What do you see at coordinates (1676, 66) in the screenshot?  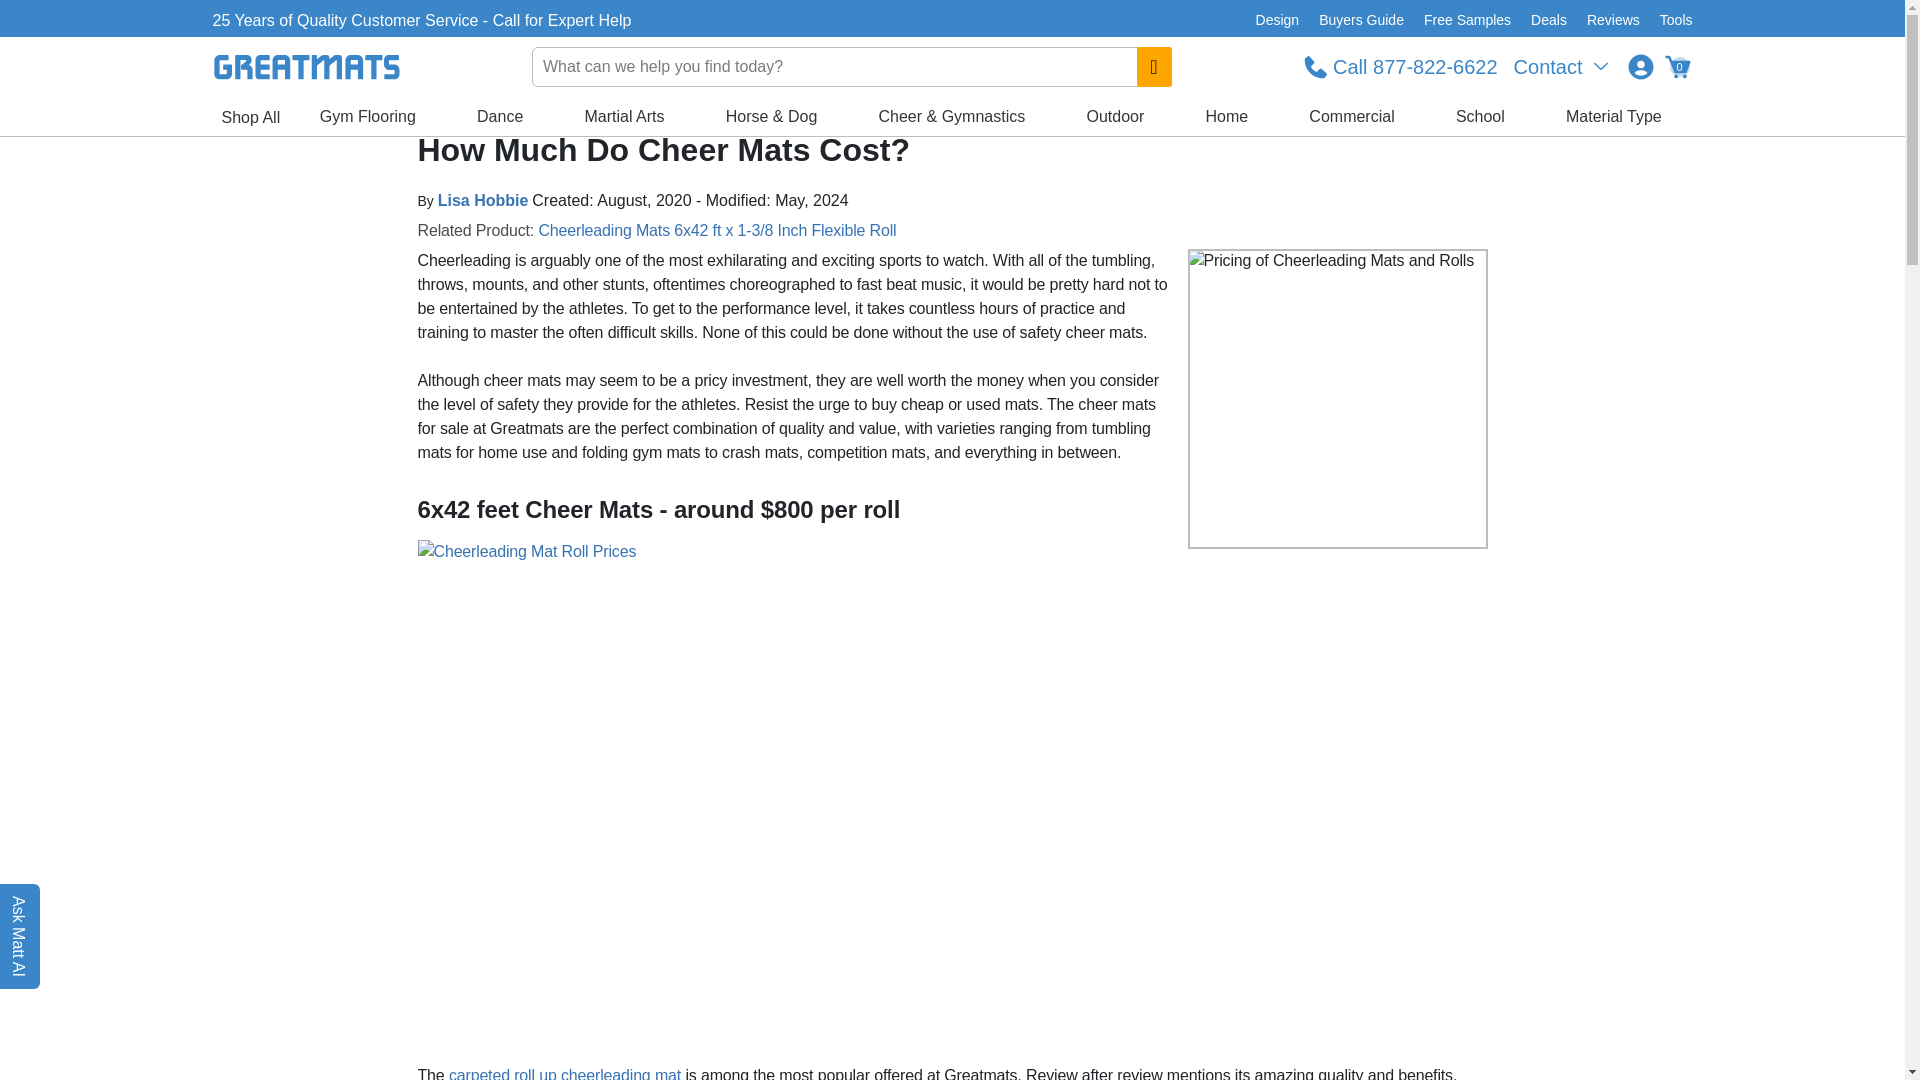 I see `0` at bounding box center [1676, 66].